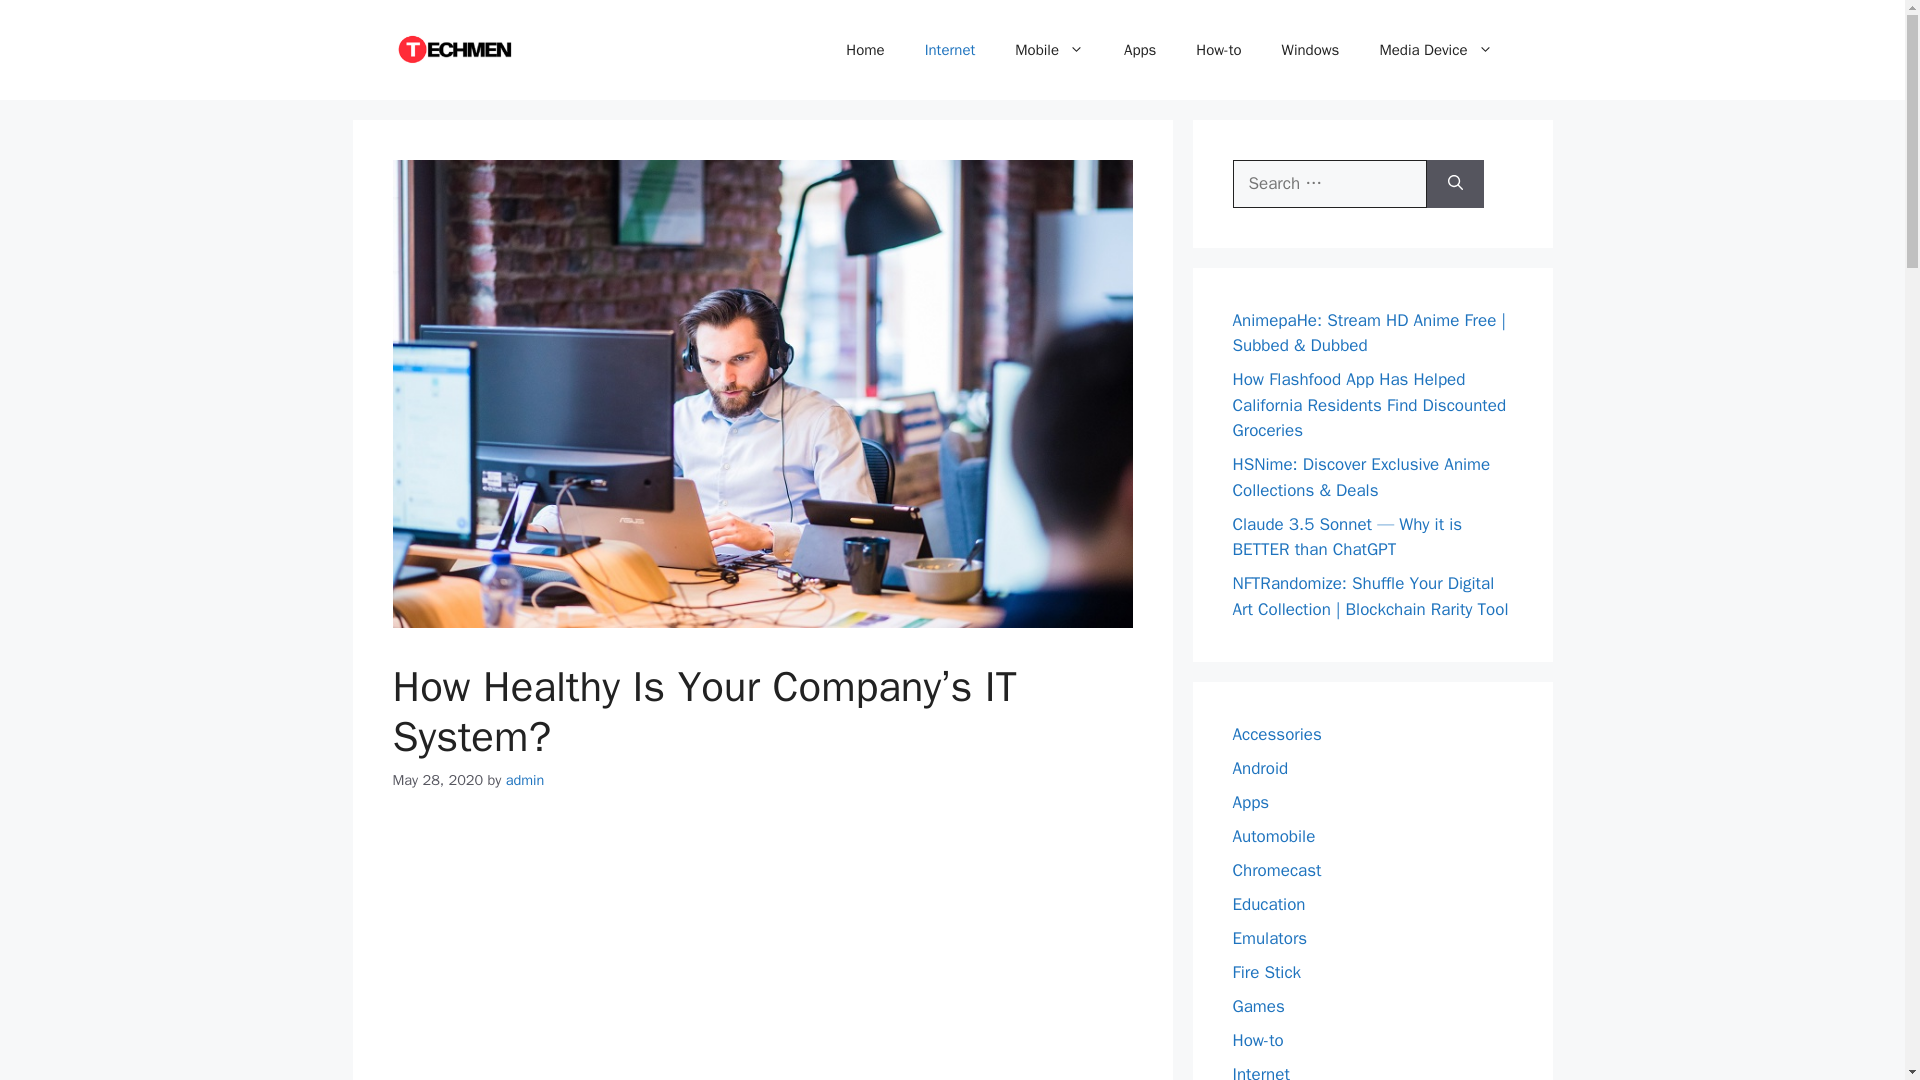 The width and height of the screenshot is (1920, 1080). I want to click on Advertisement, so click(762, 953).